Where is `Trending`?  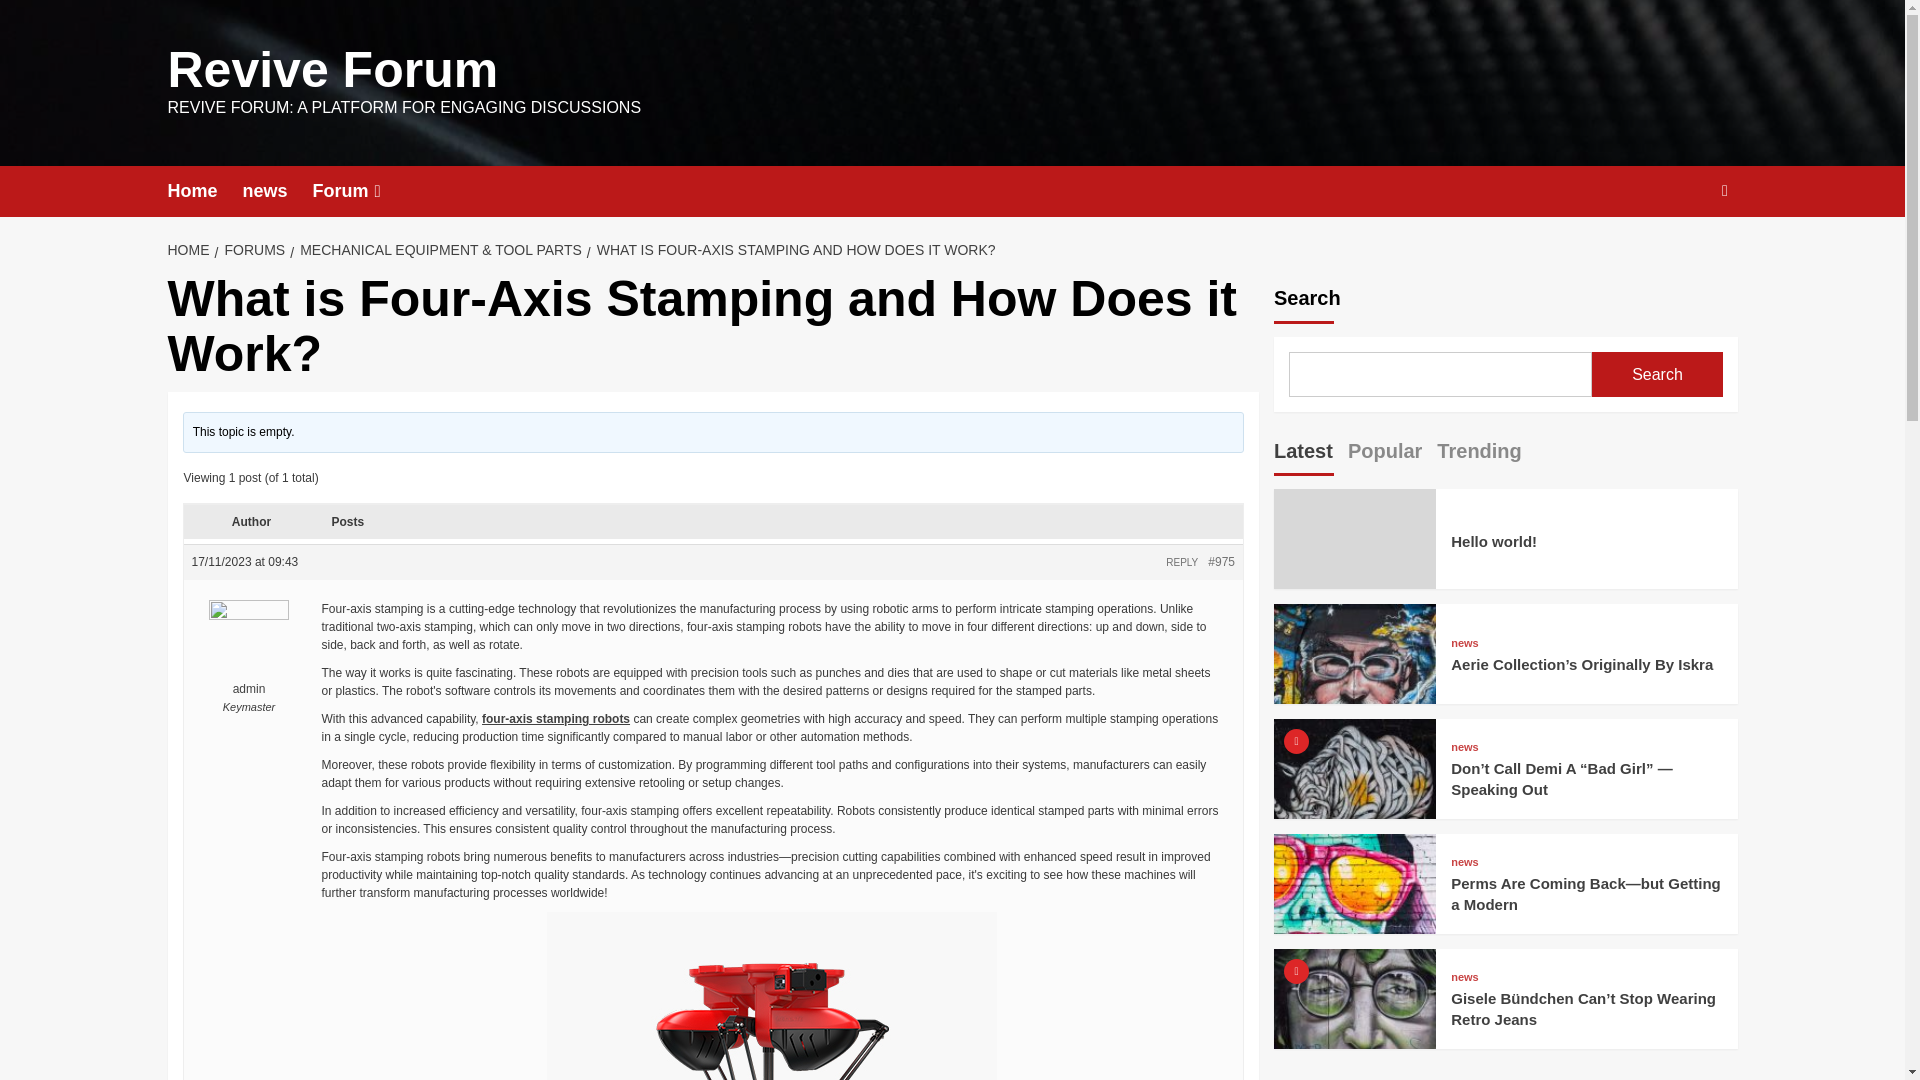
Trending is located at coordinates (1478, 454).